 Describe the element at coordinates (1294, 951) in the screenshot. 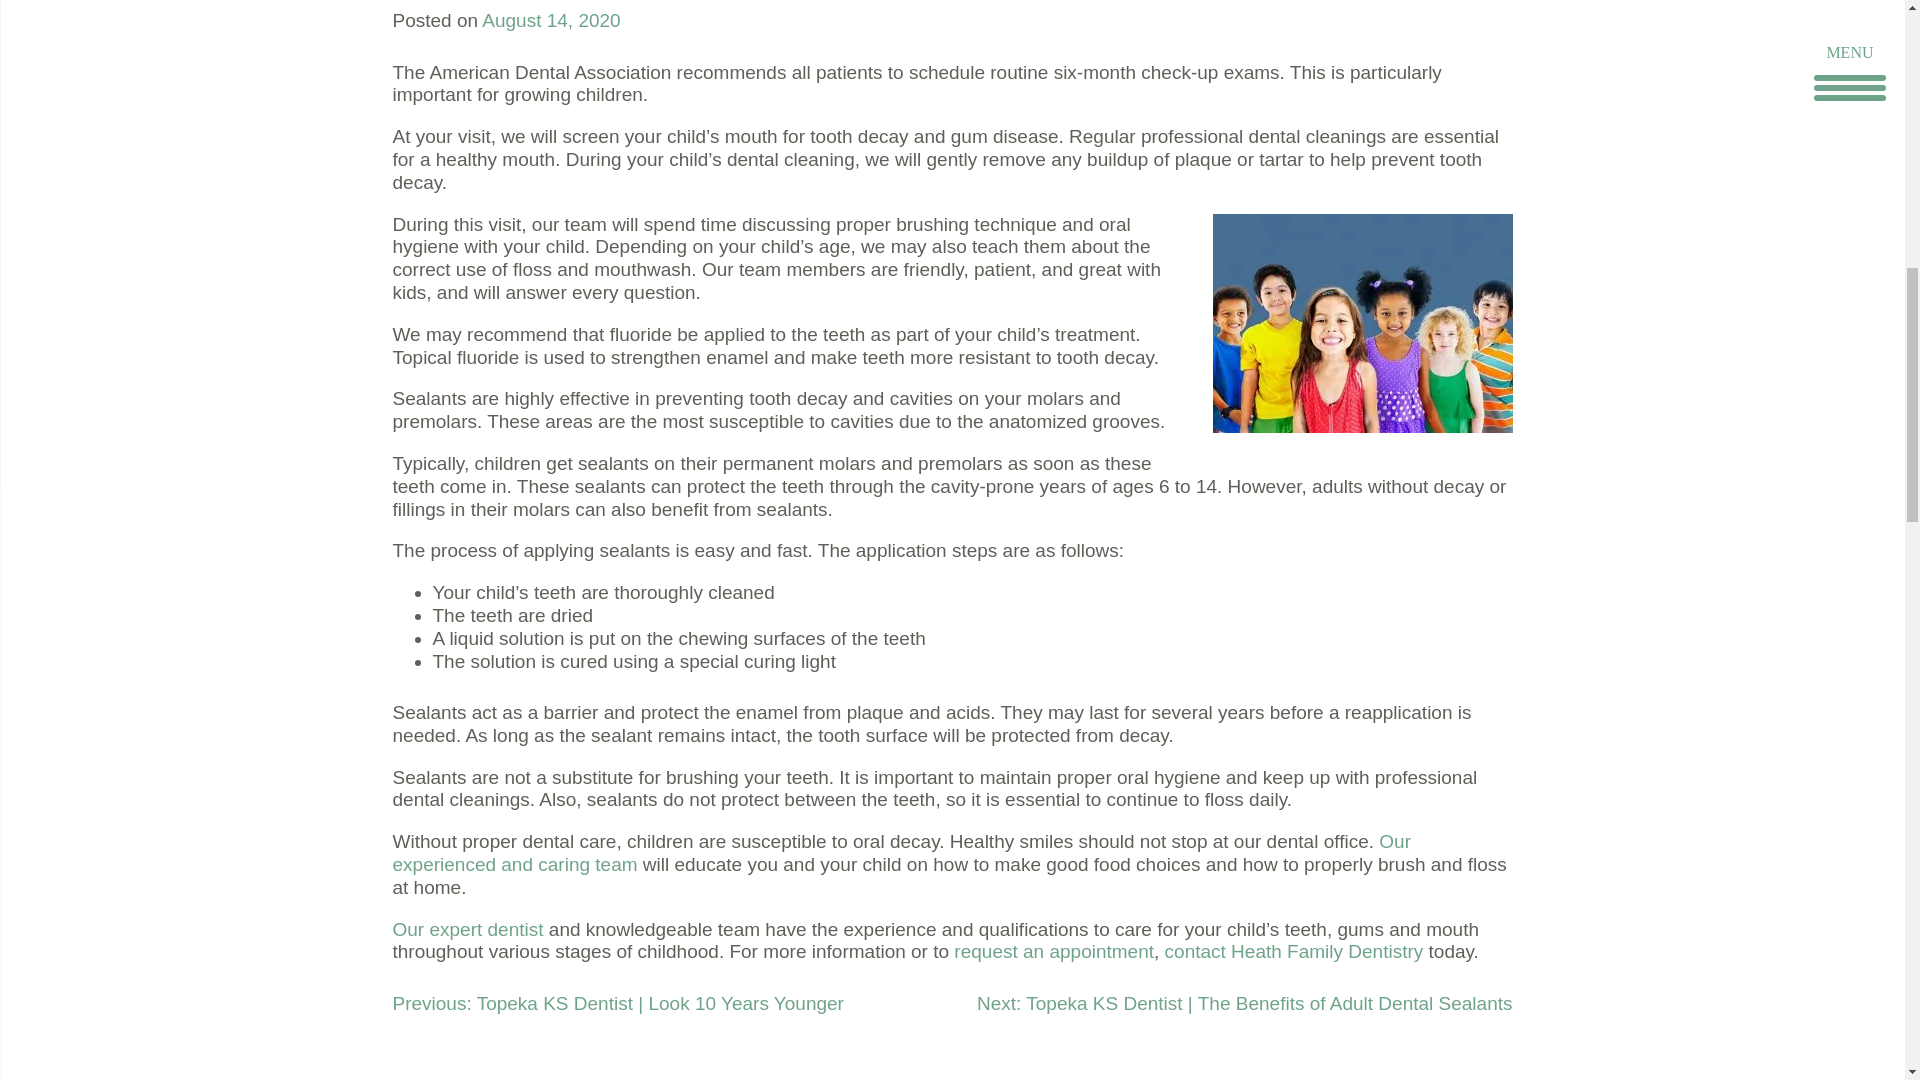

I see `contact Heath Family Dentistry` at that location.